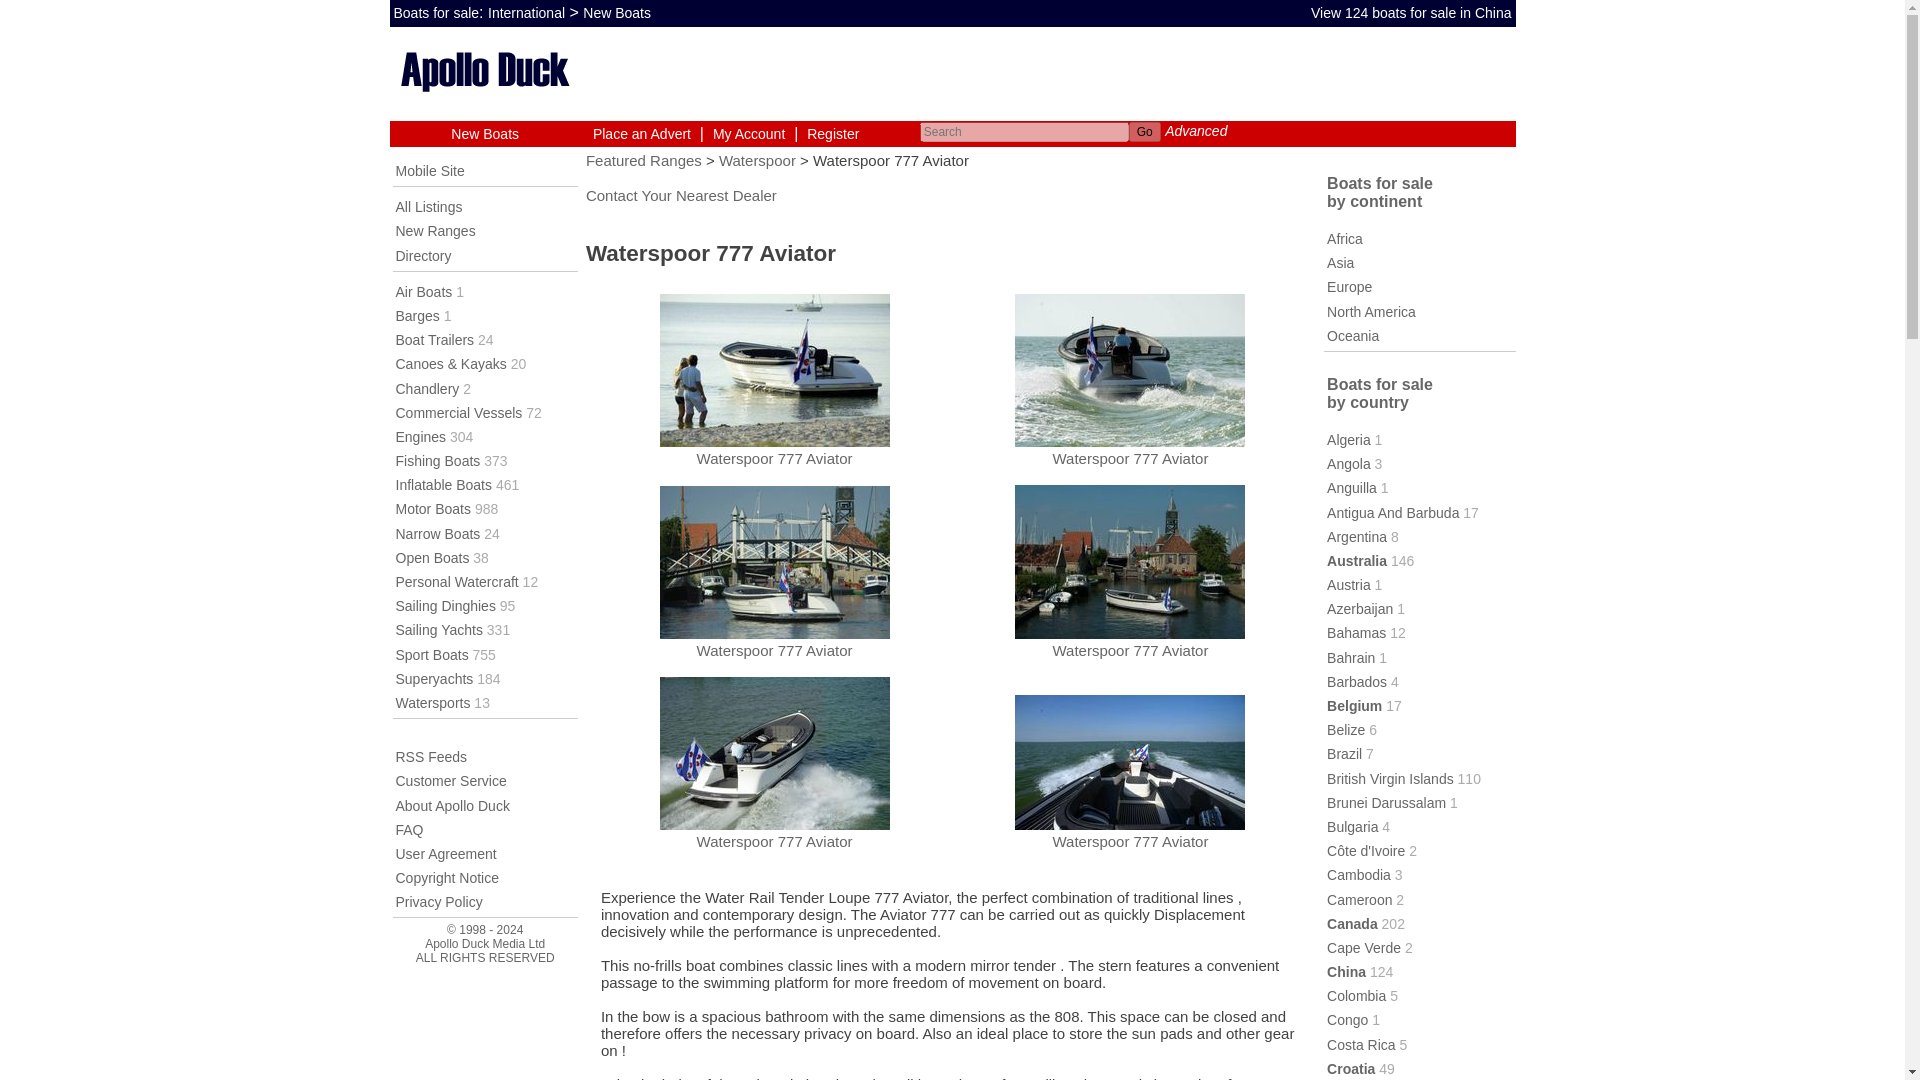 This screenshot has height=1080, width=1920. Describe the element at coordinates (616, 12) in the screenshot. I see `New Boats` at that location.